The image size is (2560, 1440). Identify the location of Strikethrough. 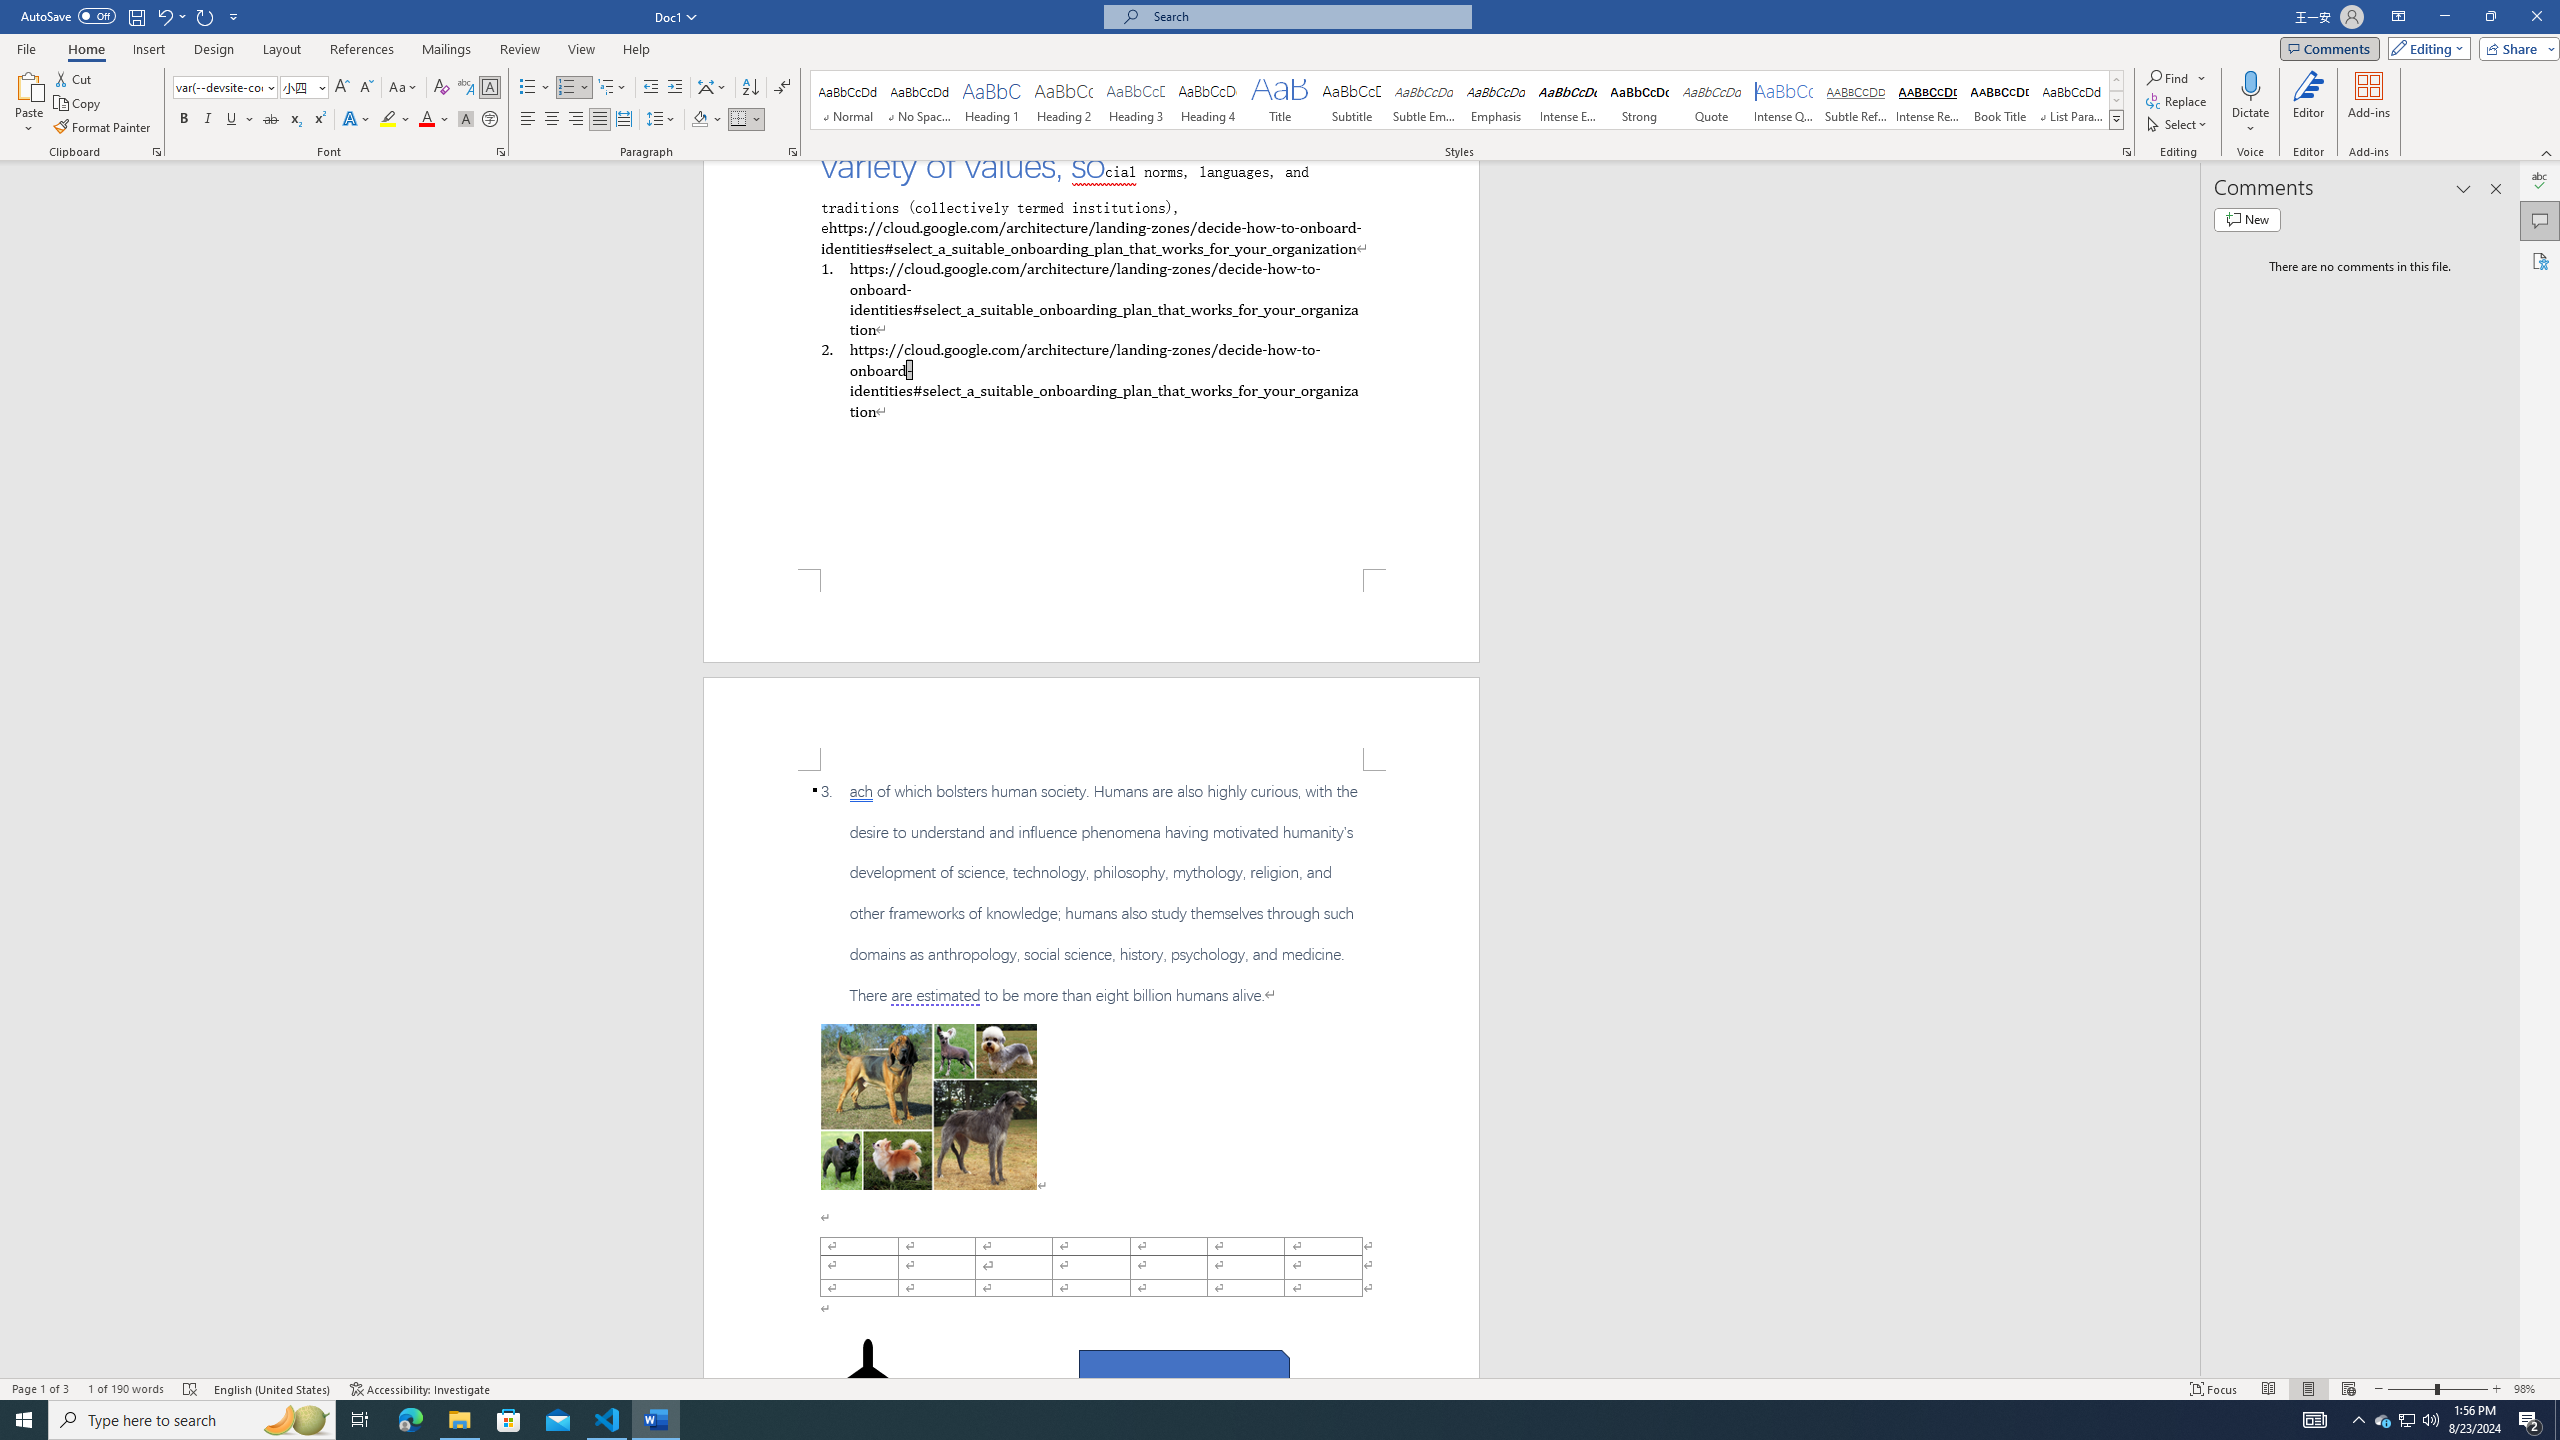
(271, 120).